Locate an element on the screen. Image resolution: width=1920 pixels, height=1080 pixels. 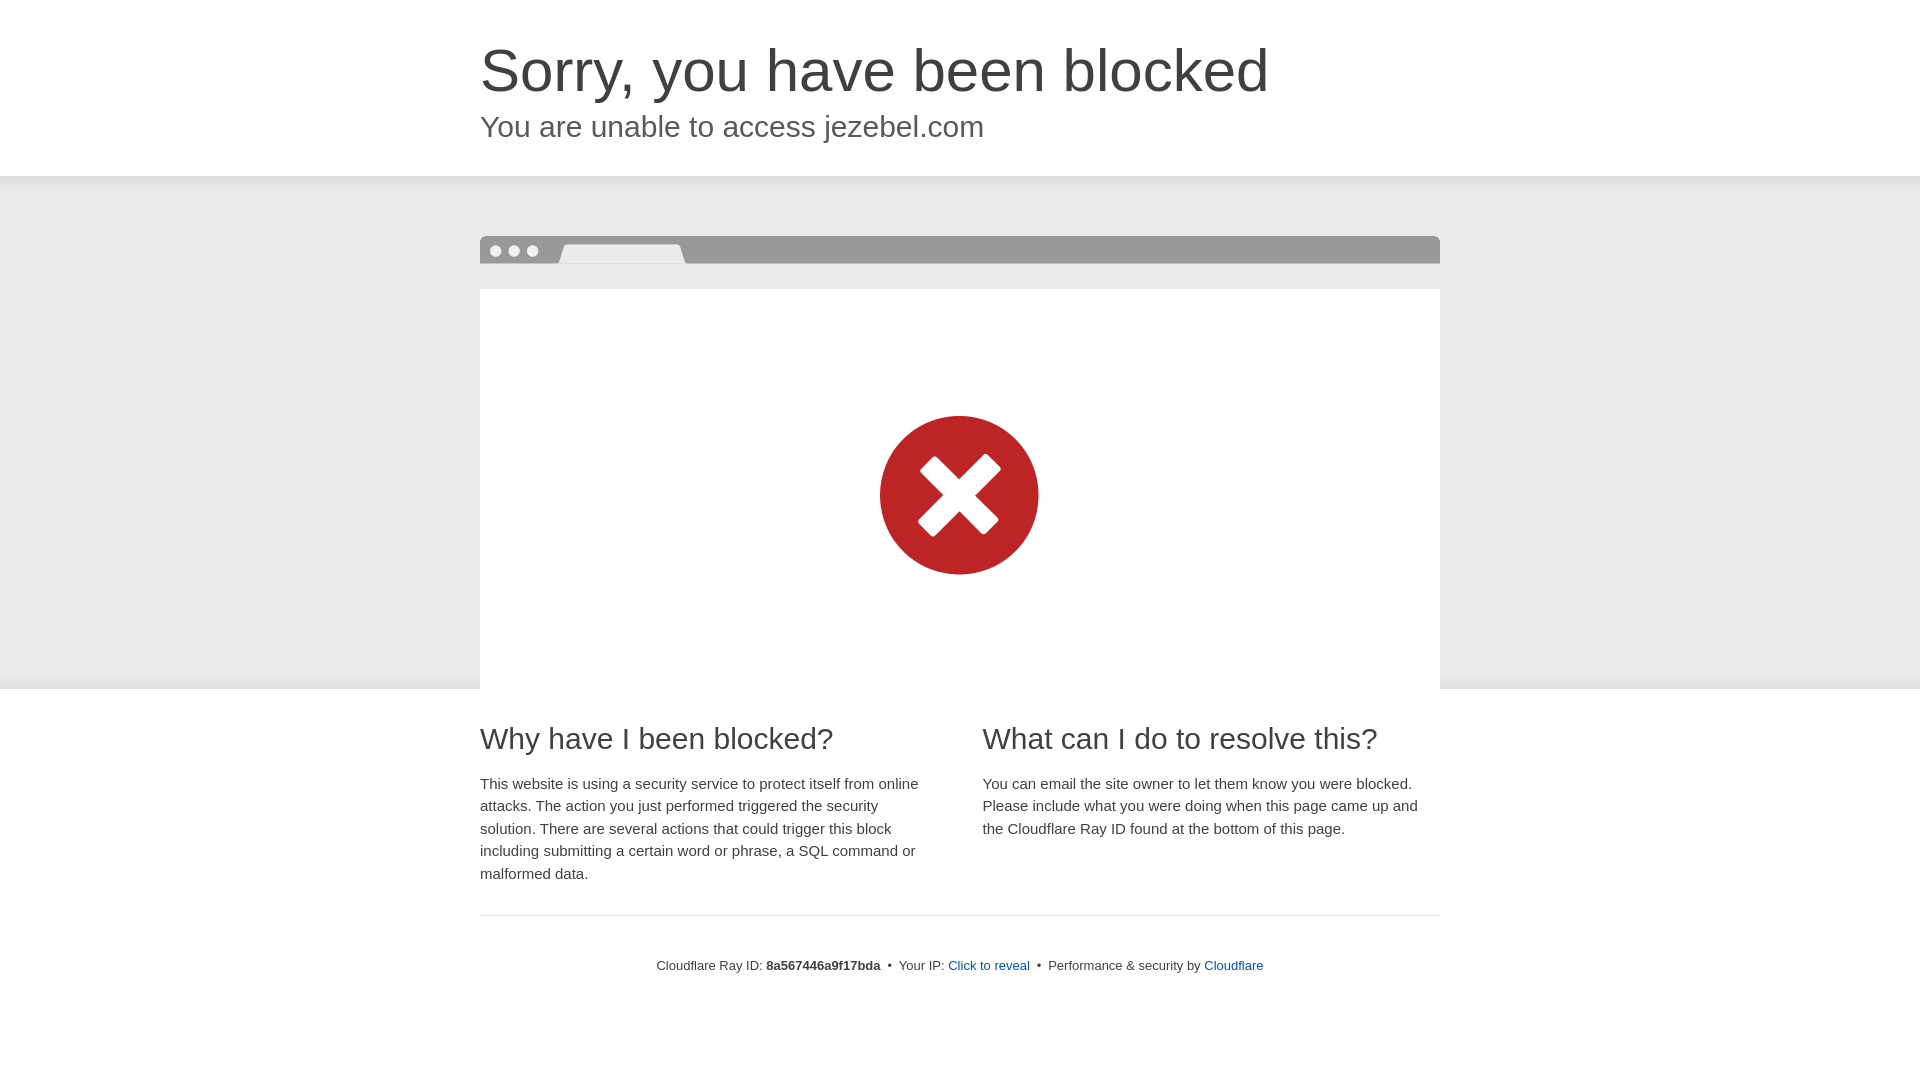
Cloudflare is located at coordinates (1233, 965).